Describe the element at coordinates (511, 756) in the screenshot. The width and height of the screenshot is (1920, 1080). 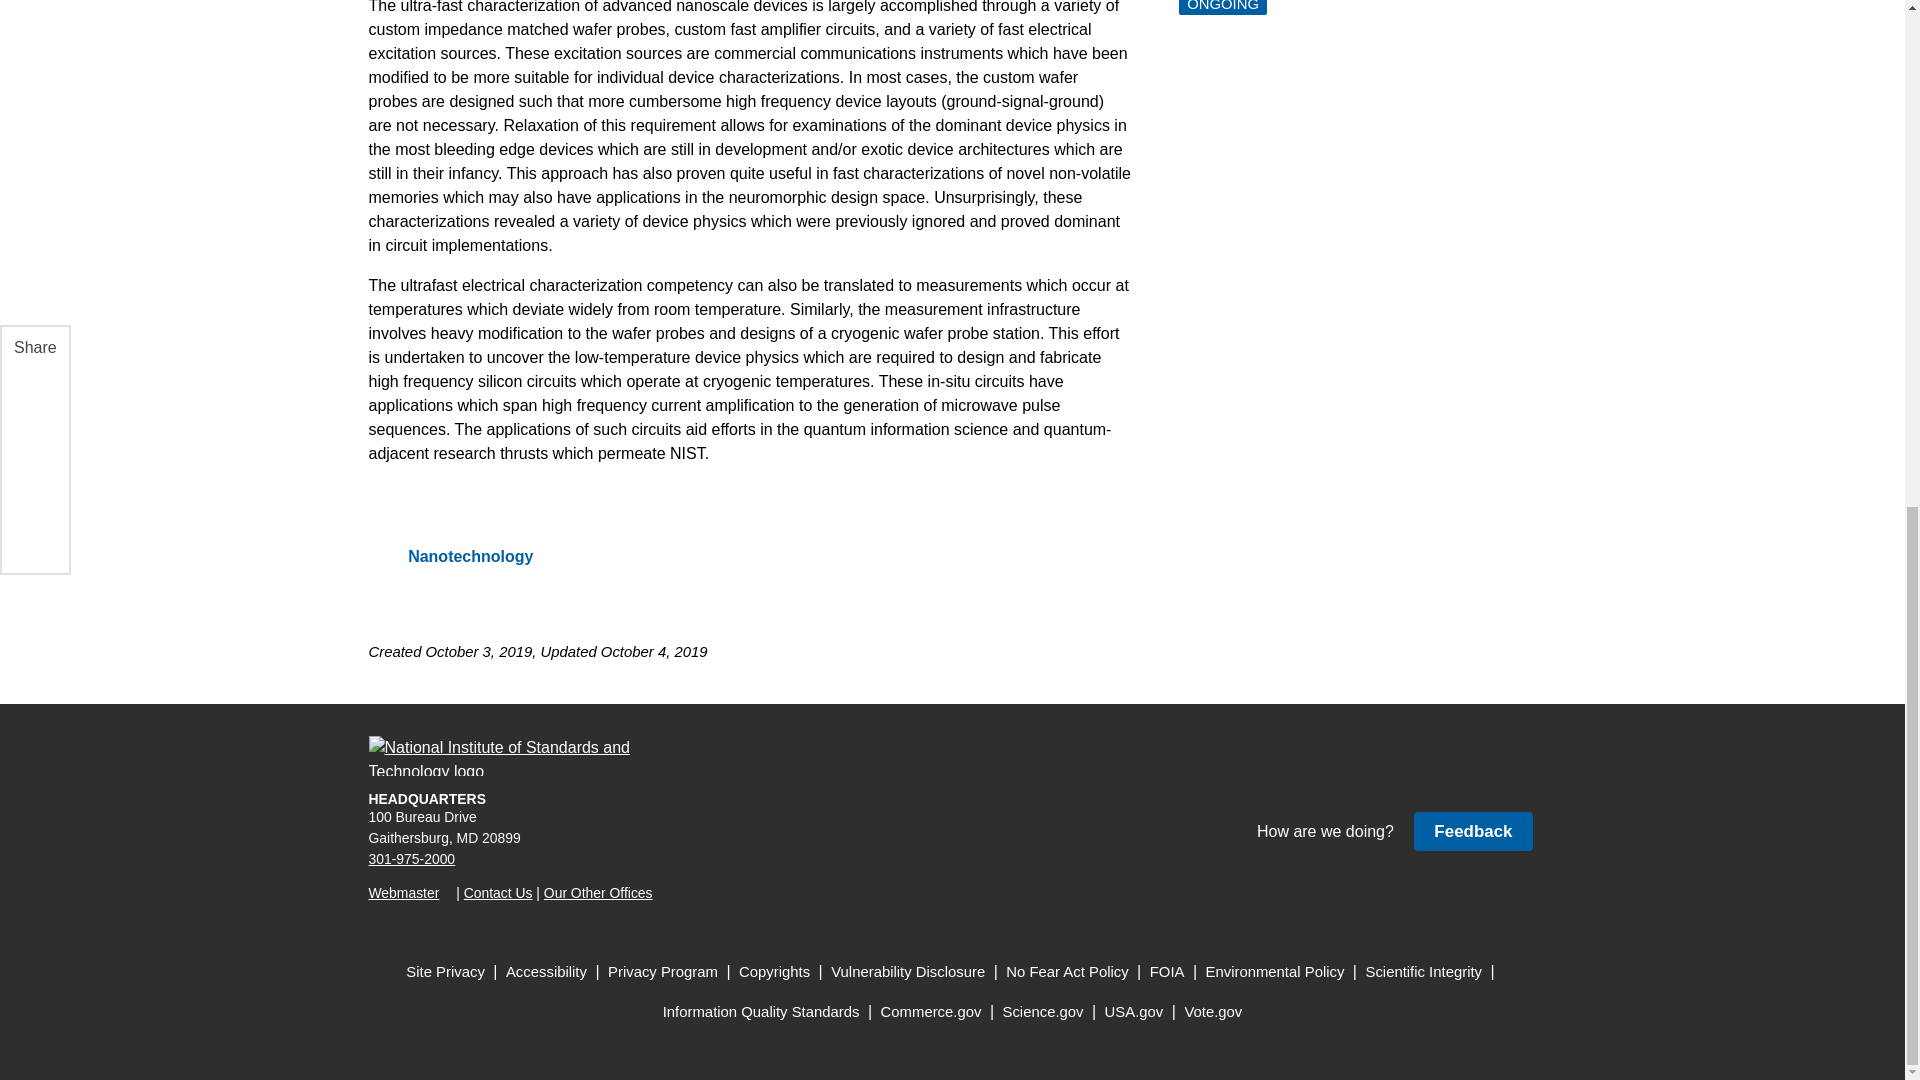
I see `National Institute of Standards and Technology` at that location.